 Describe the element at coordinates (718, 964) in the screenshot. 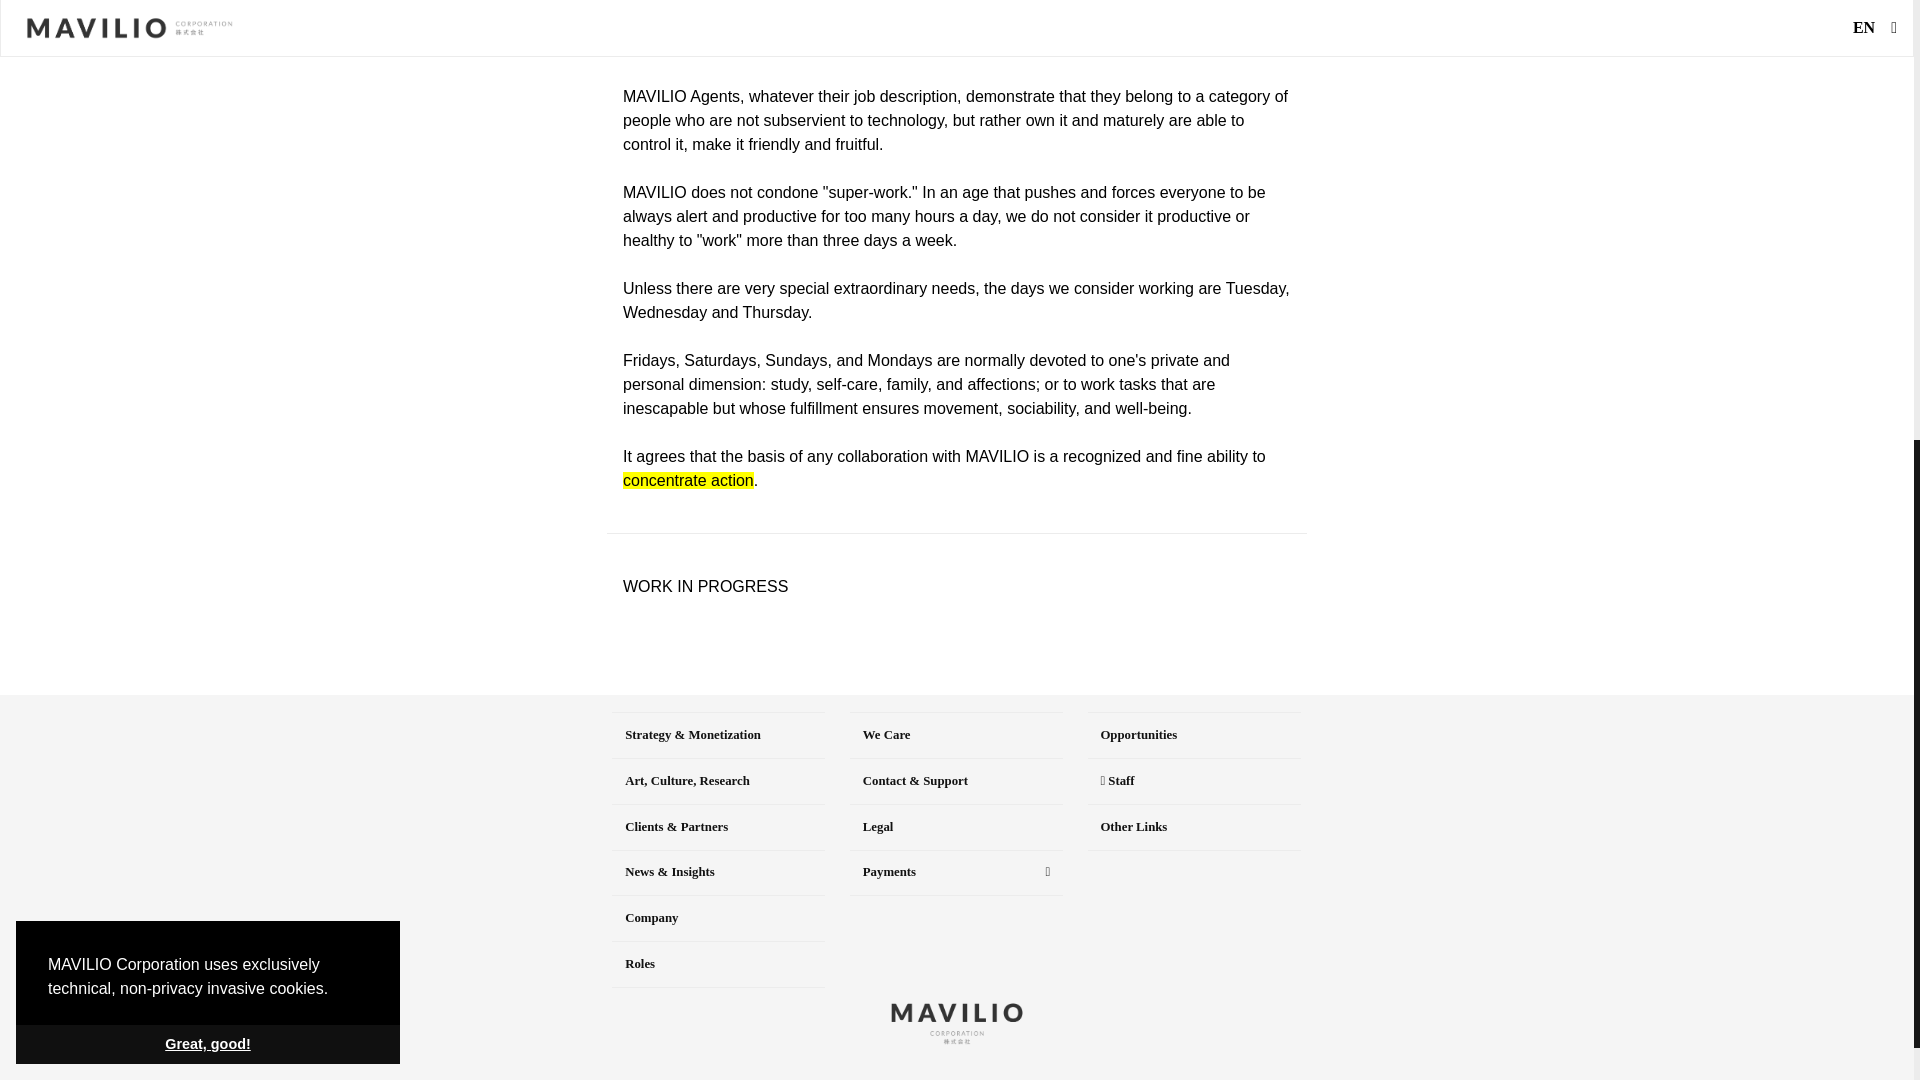

I see `Roles` at that location.